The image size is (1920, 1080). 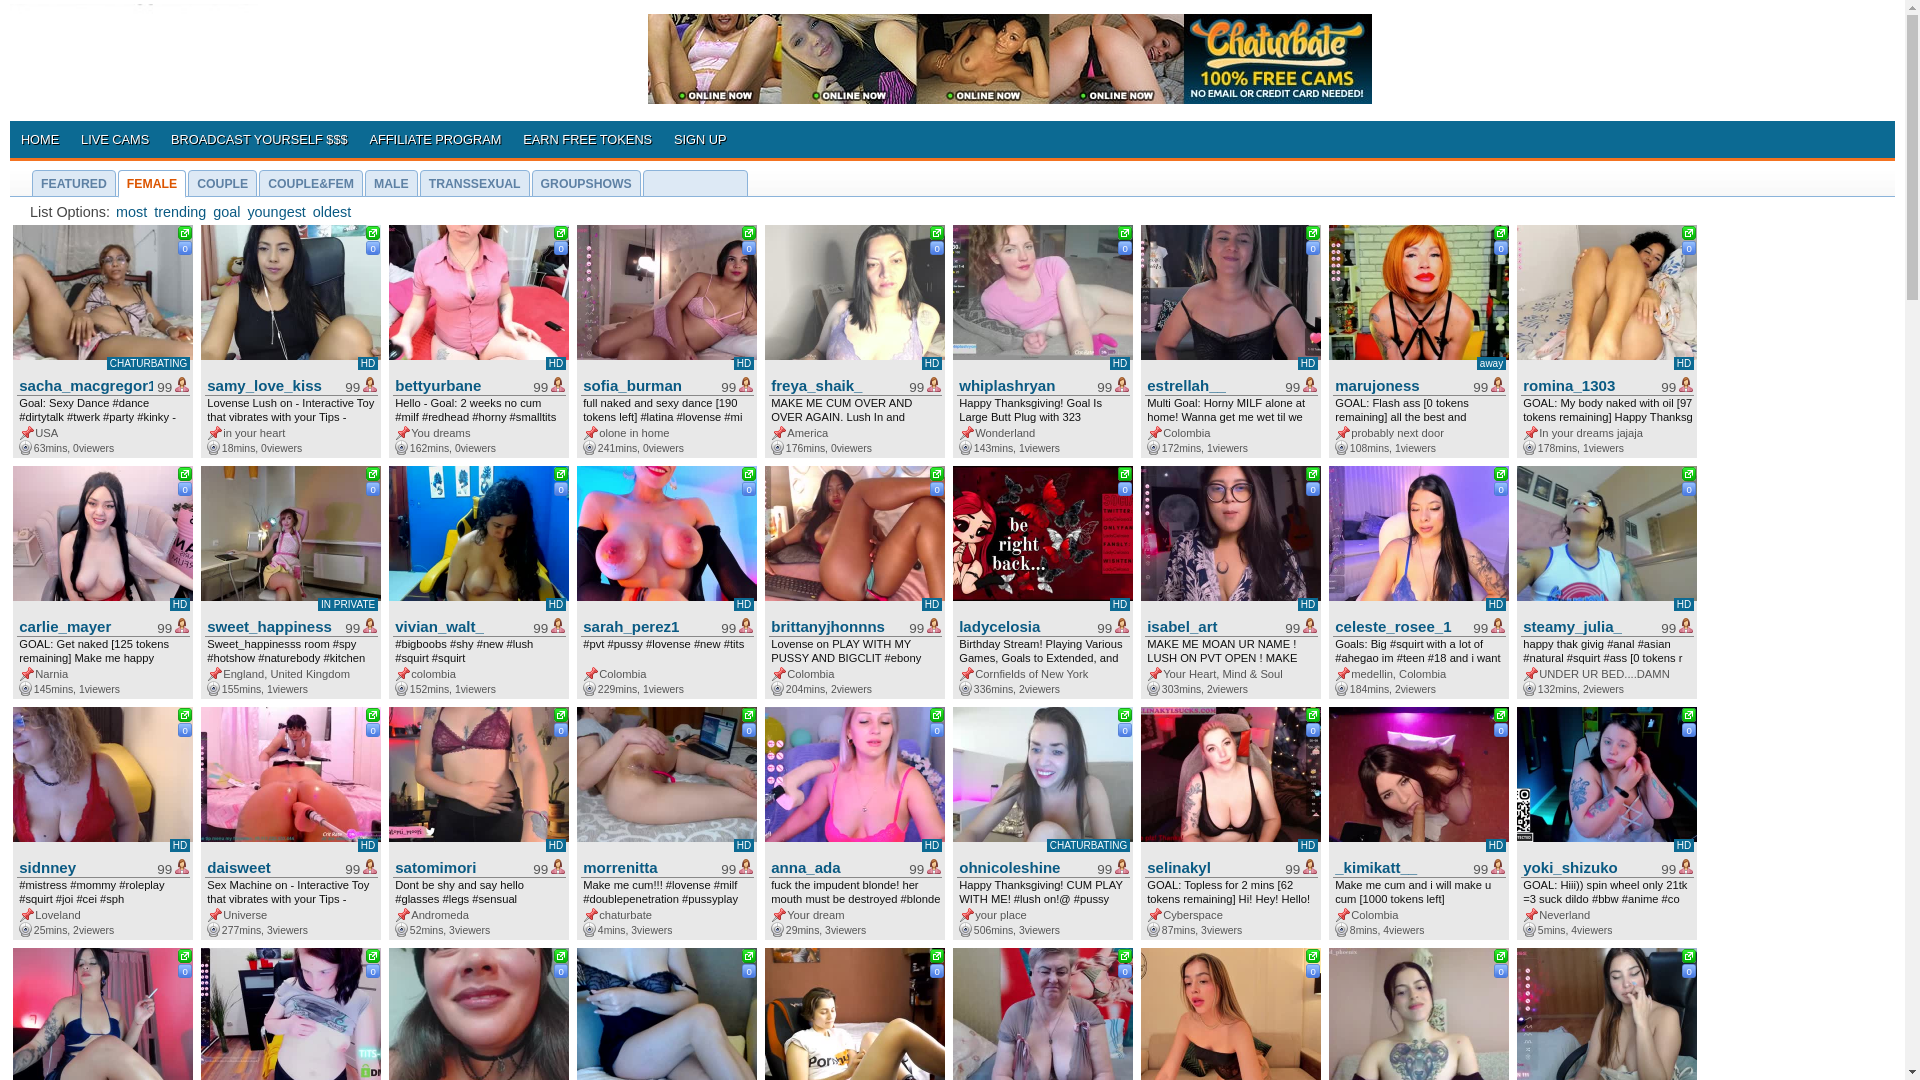 What do you see at coordinates (1503, 476) in the screenshot?
I see `Open celeste_rosee_1 in a popup window` at bounding box center [1503, 476].